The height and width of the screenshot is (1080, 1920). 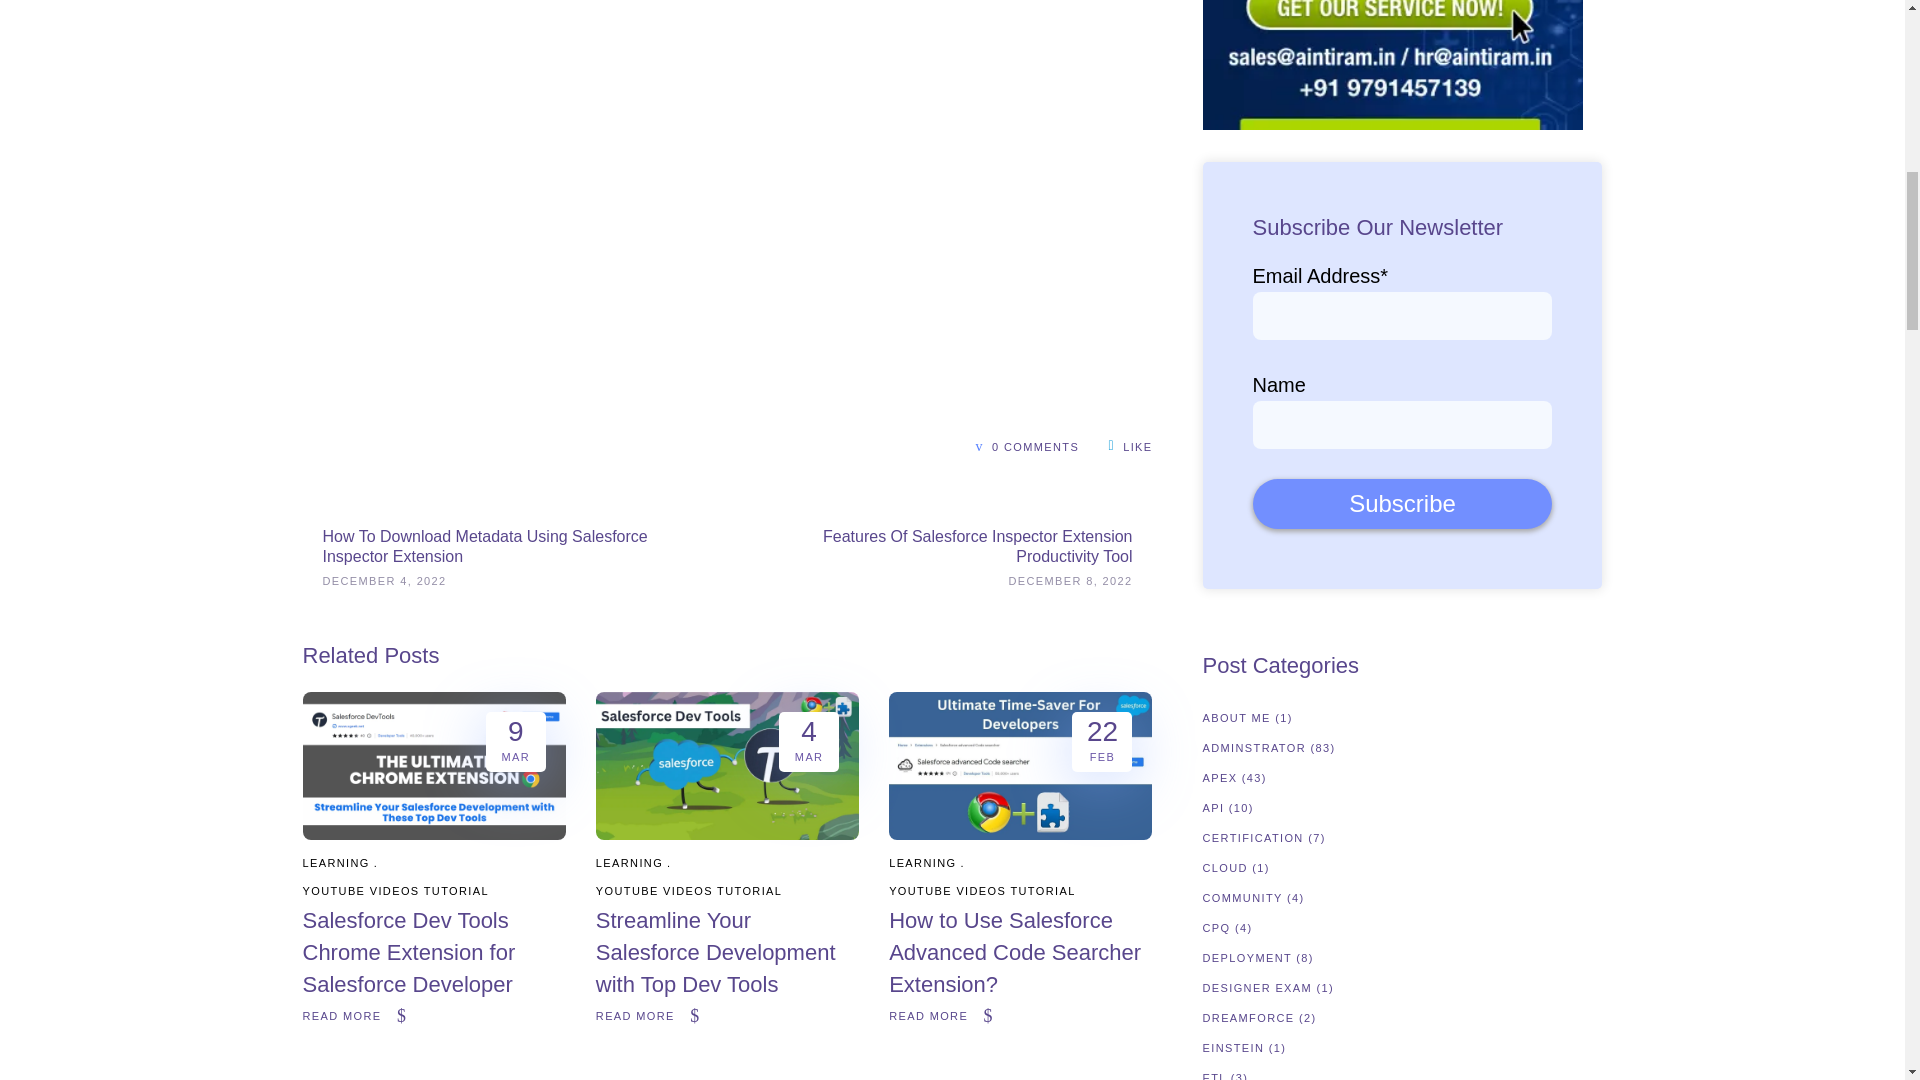 I want to click on Subscribe, so click(x=1401, y=504).